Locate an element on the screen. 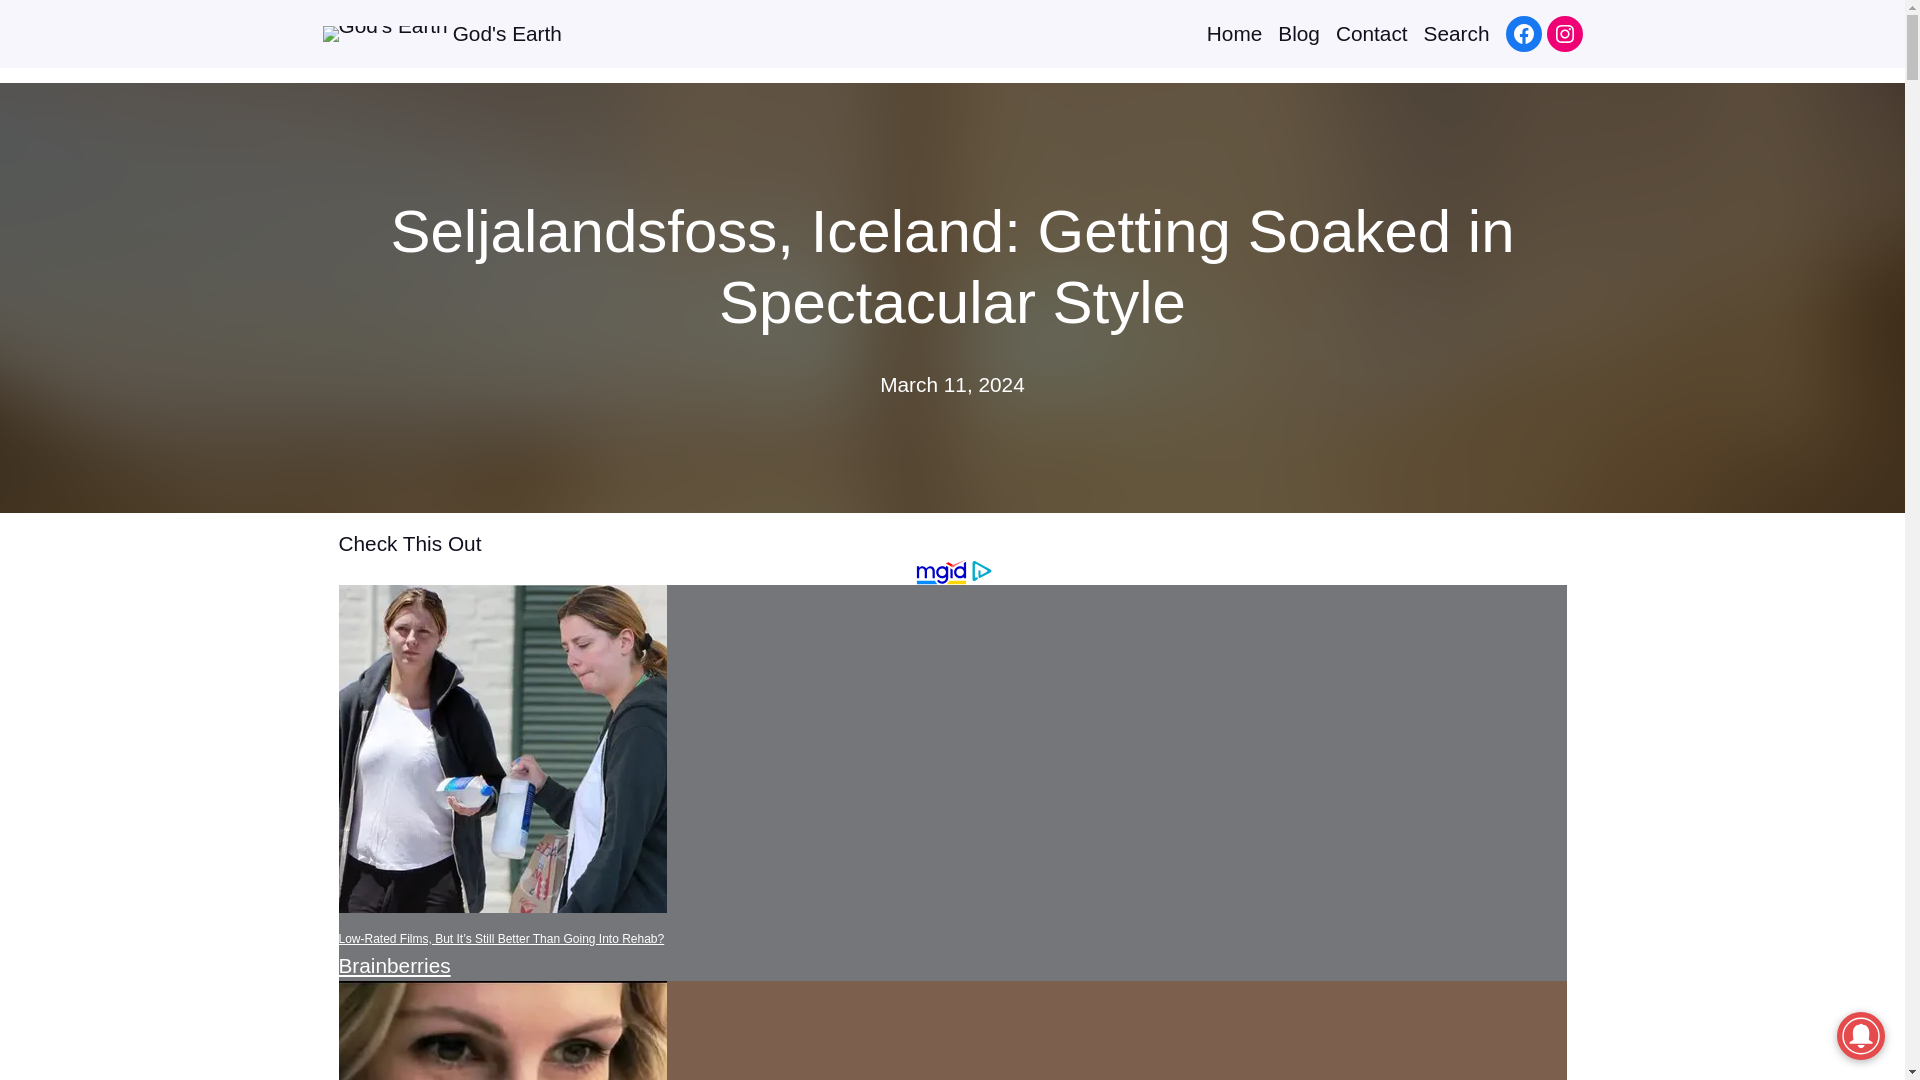 Image resolution: width=1920 pixels, height=1080 pixels. Contact is located at coordinates (1372, 34).